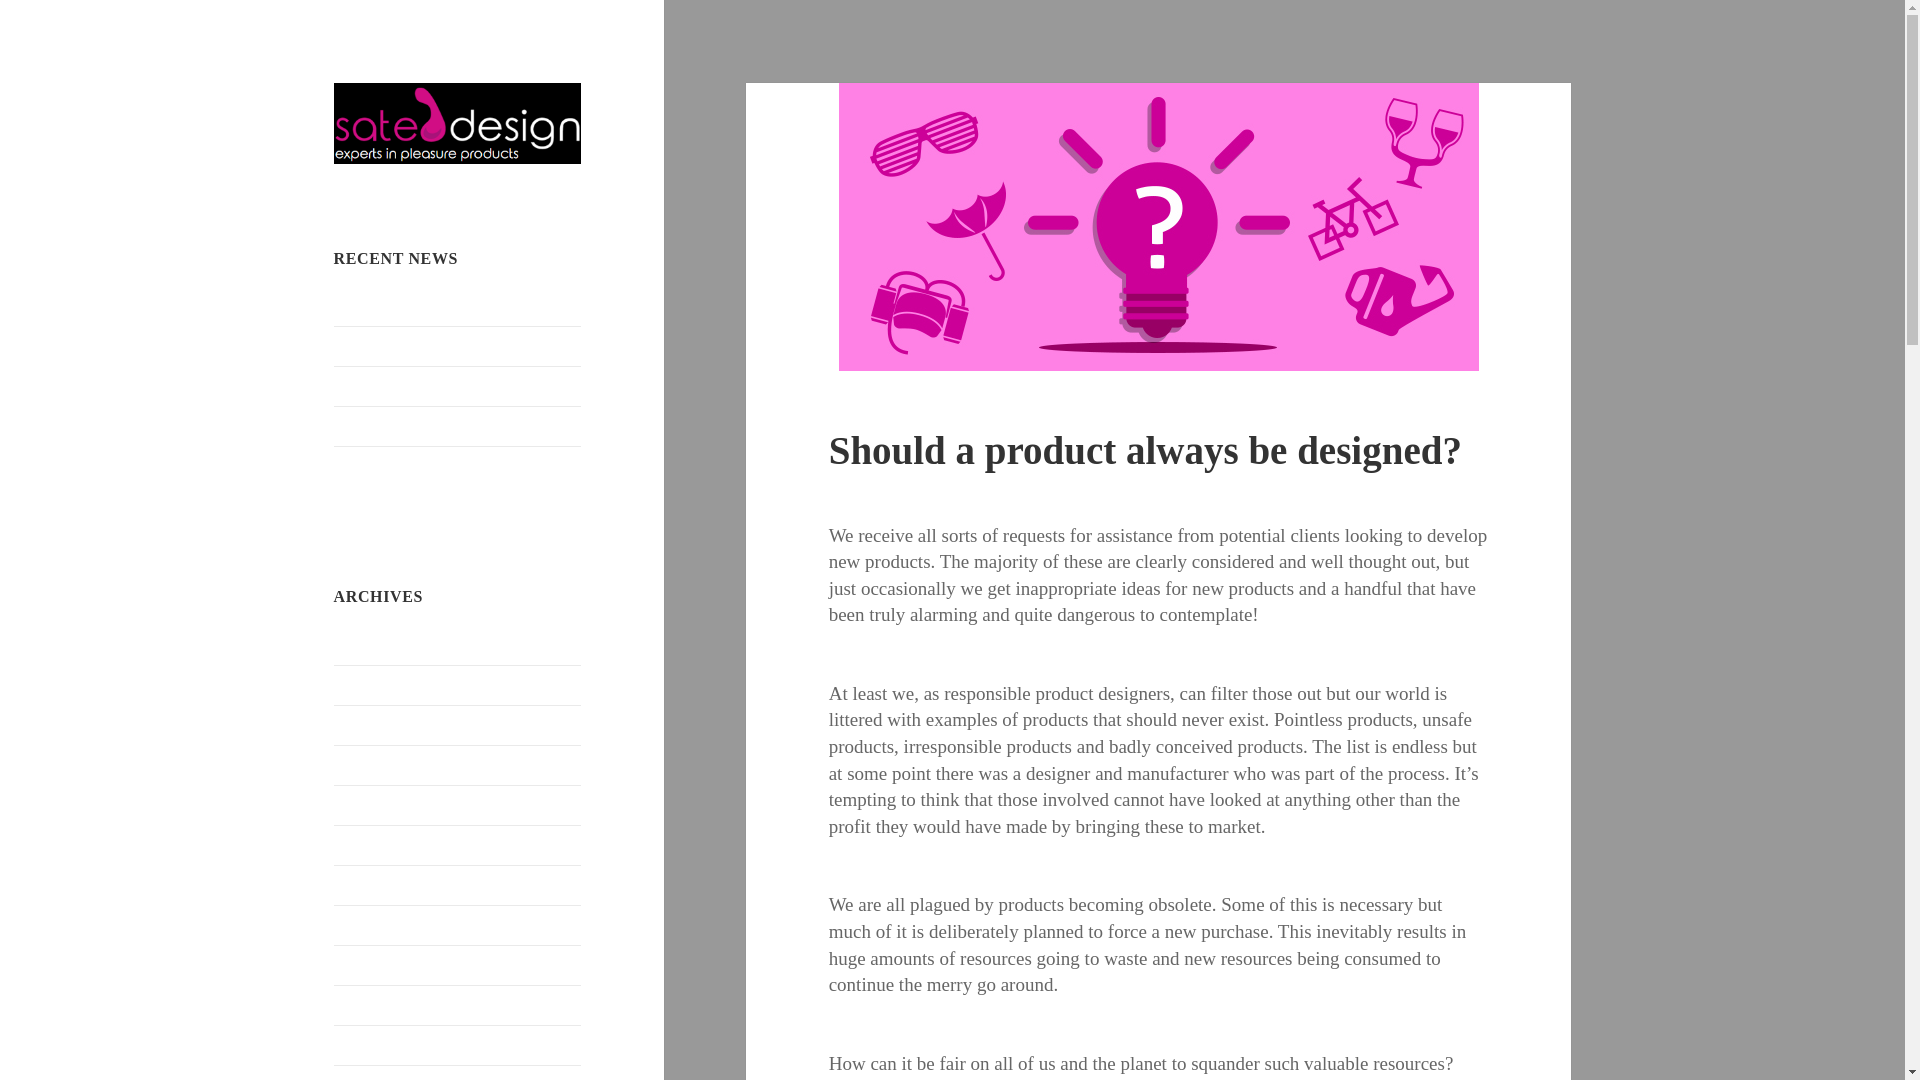 This screenshot has width=1920, height=1080. I want to click on February 2023, so click(381, 884).